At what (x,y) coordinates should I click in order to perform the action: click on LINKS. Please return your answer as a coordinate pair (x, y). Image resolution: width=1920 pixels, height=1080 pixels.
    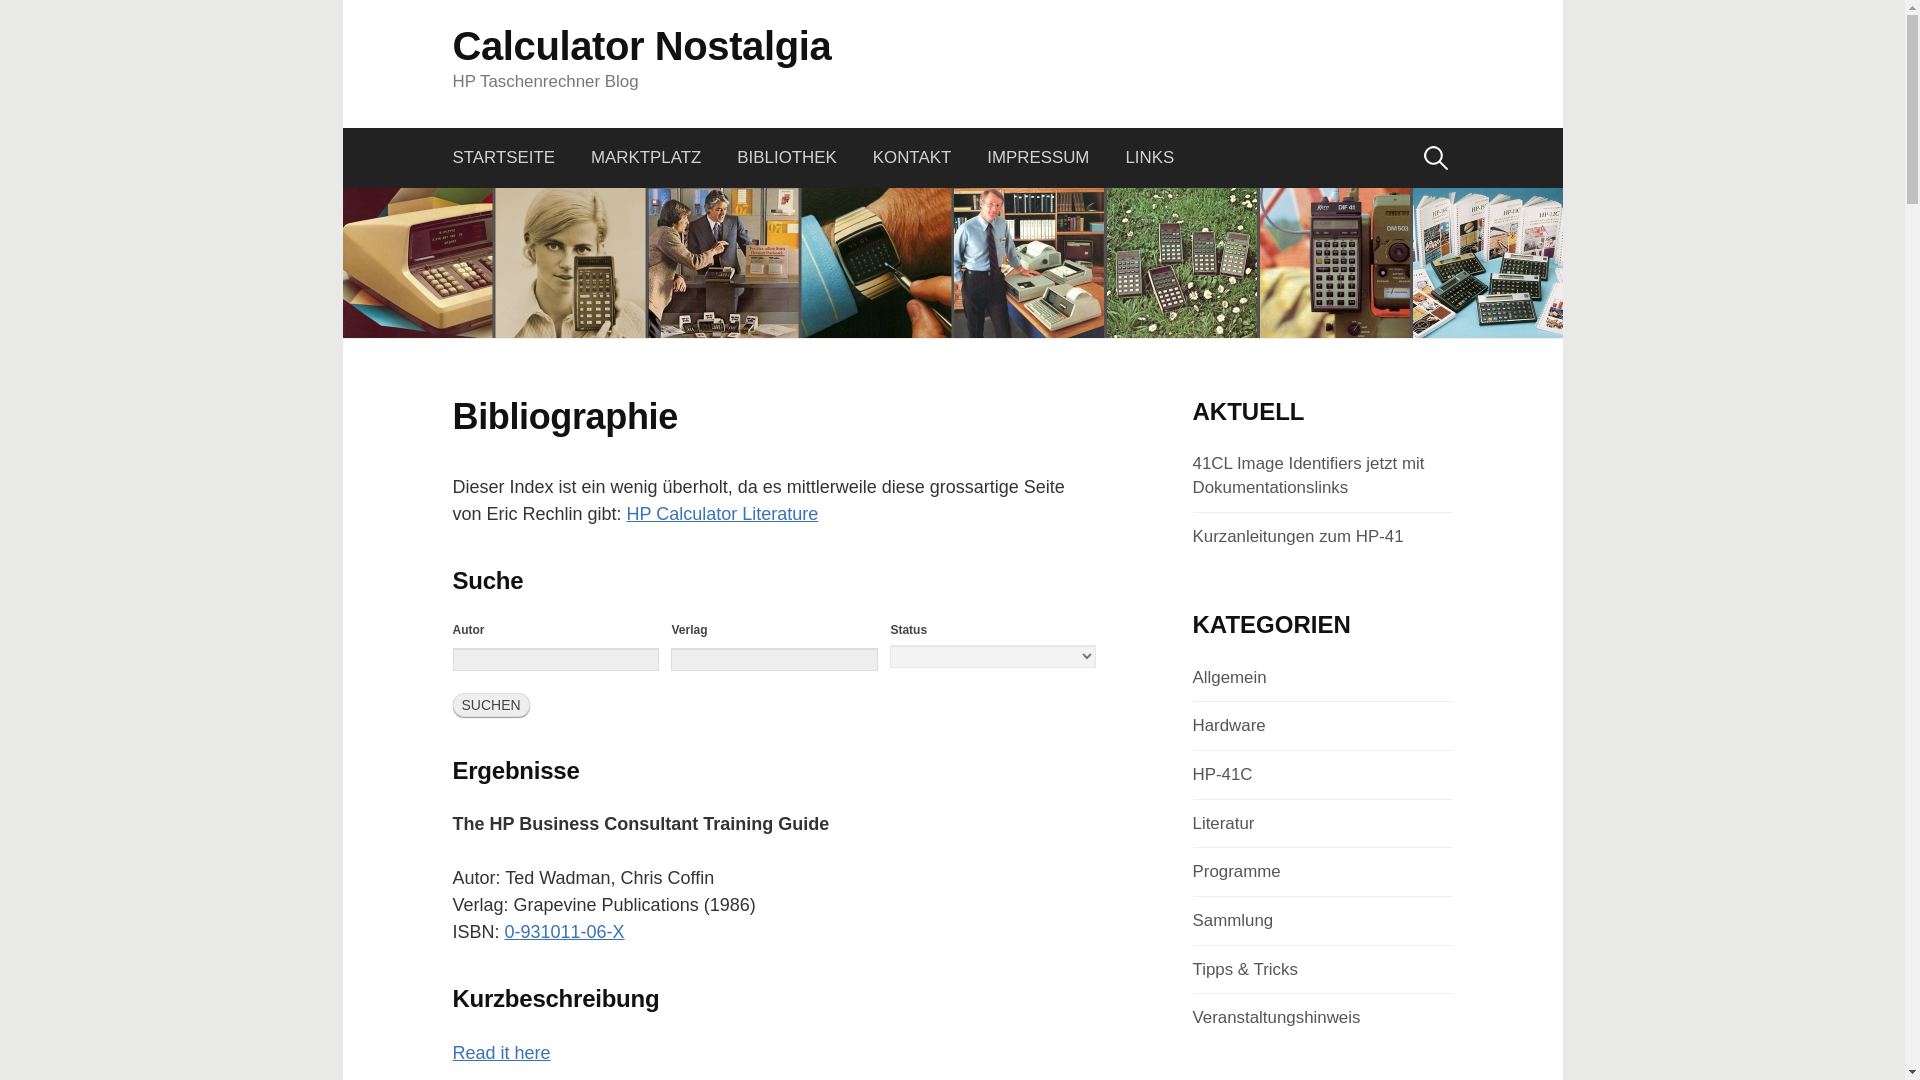
    Looking at the image, I should click on (1150, 158).